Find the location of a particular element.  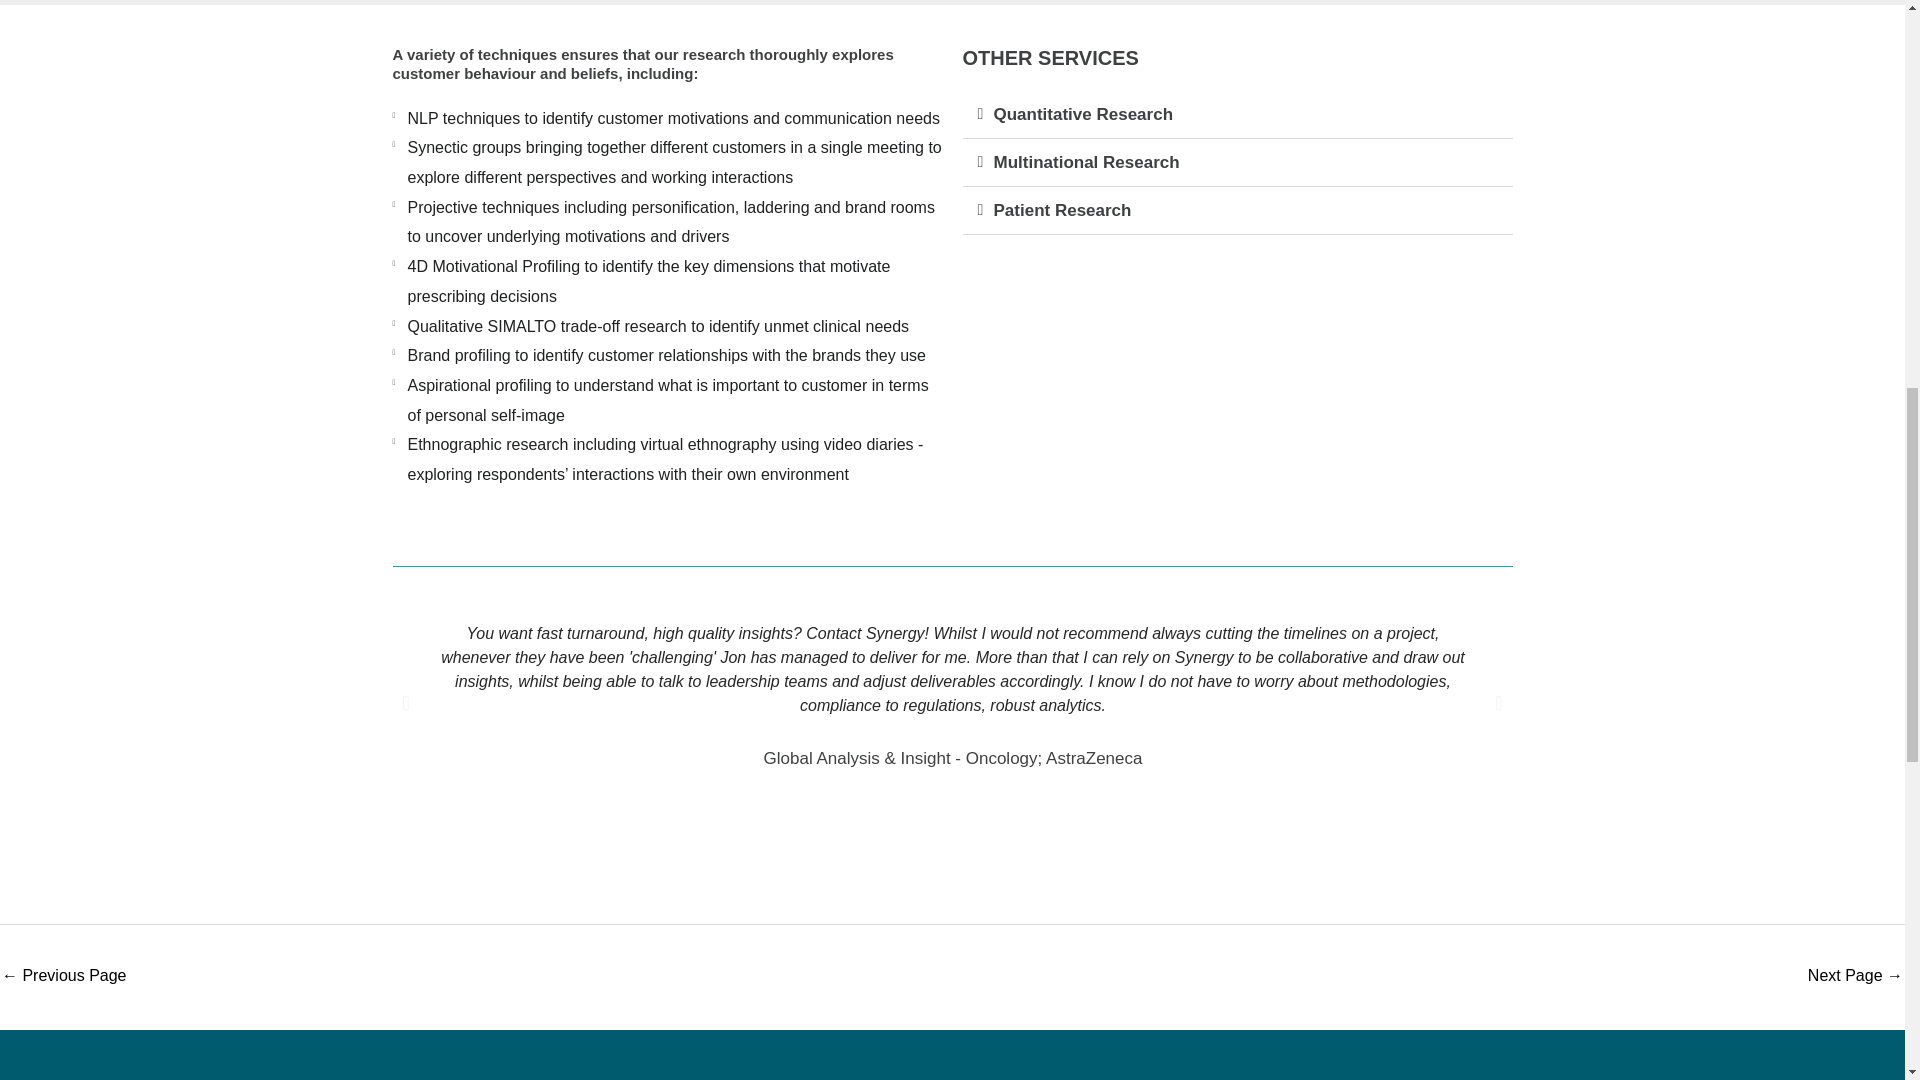

Multinational Research is located at coordinates (1087, 162).